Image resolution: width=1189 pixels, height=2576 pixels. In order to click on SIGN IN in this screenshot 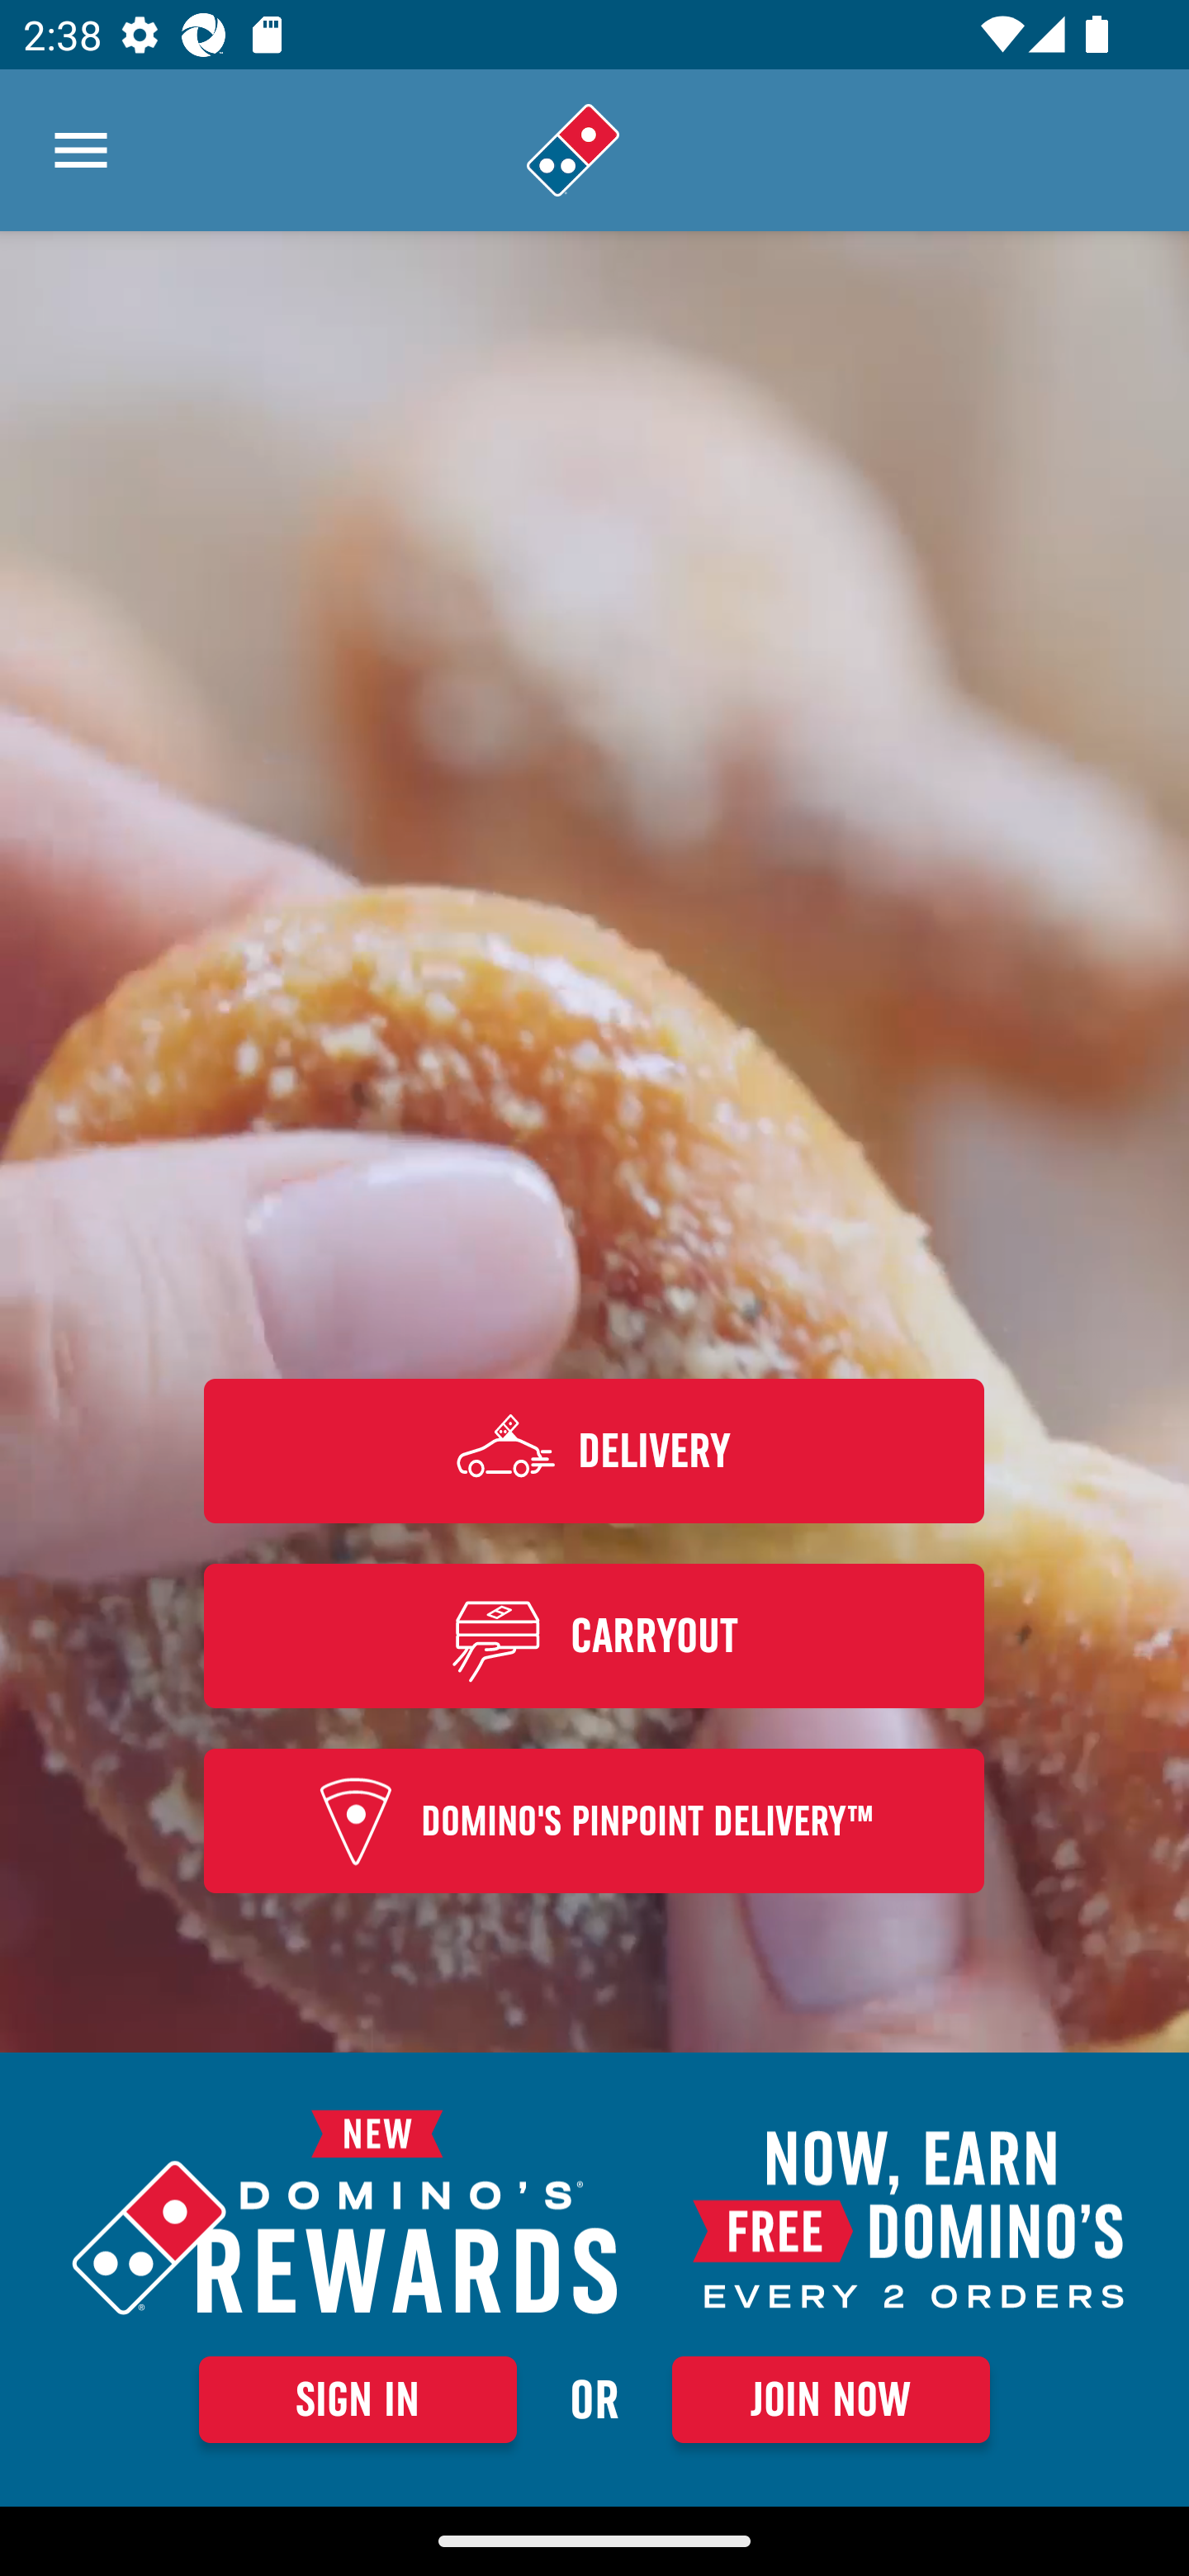, I will do `click(358, 2399)`.